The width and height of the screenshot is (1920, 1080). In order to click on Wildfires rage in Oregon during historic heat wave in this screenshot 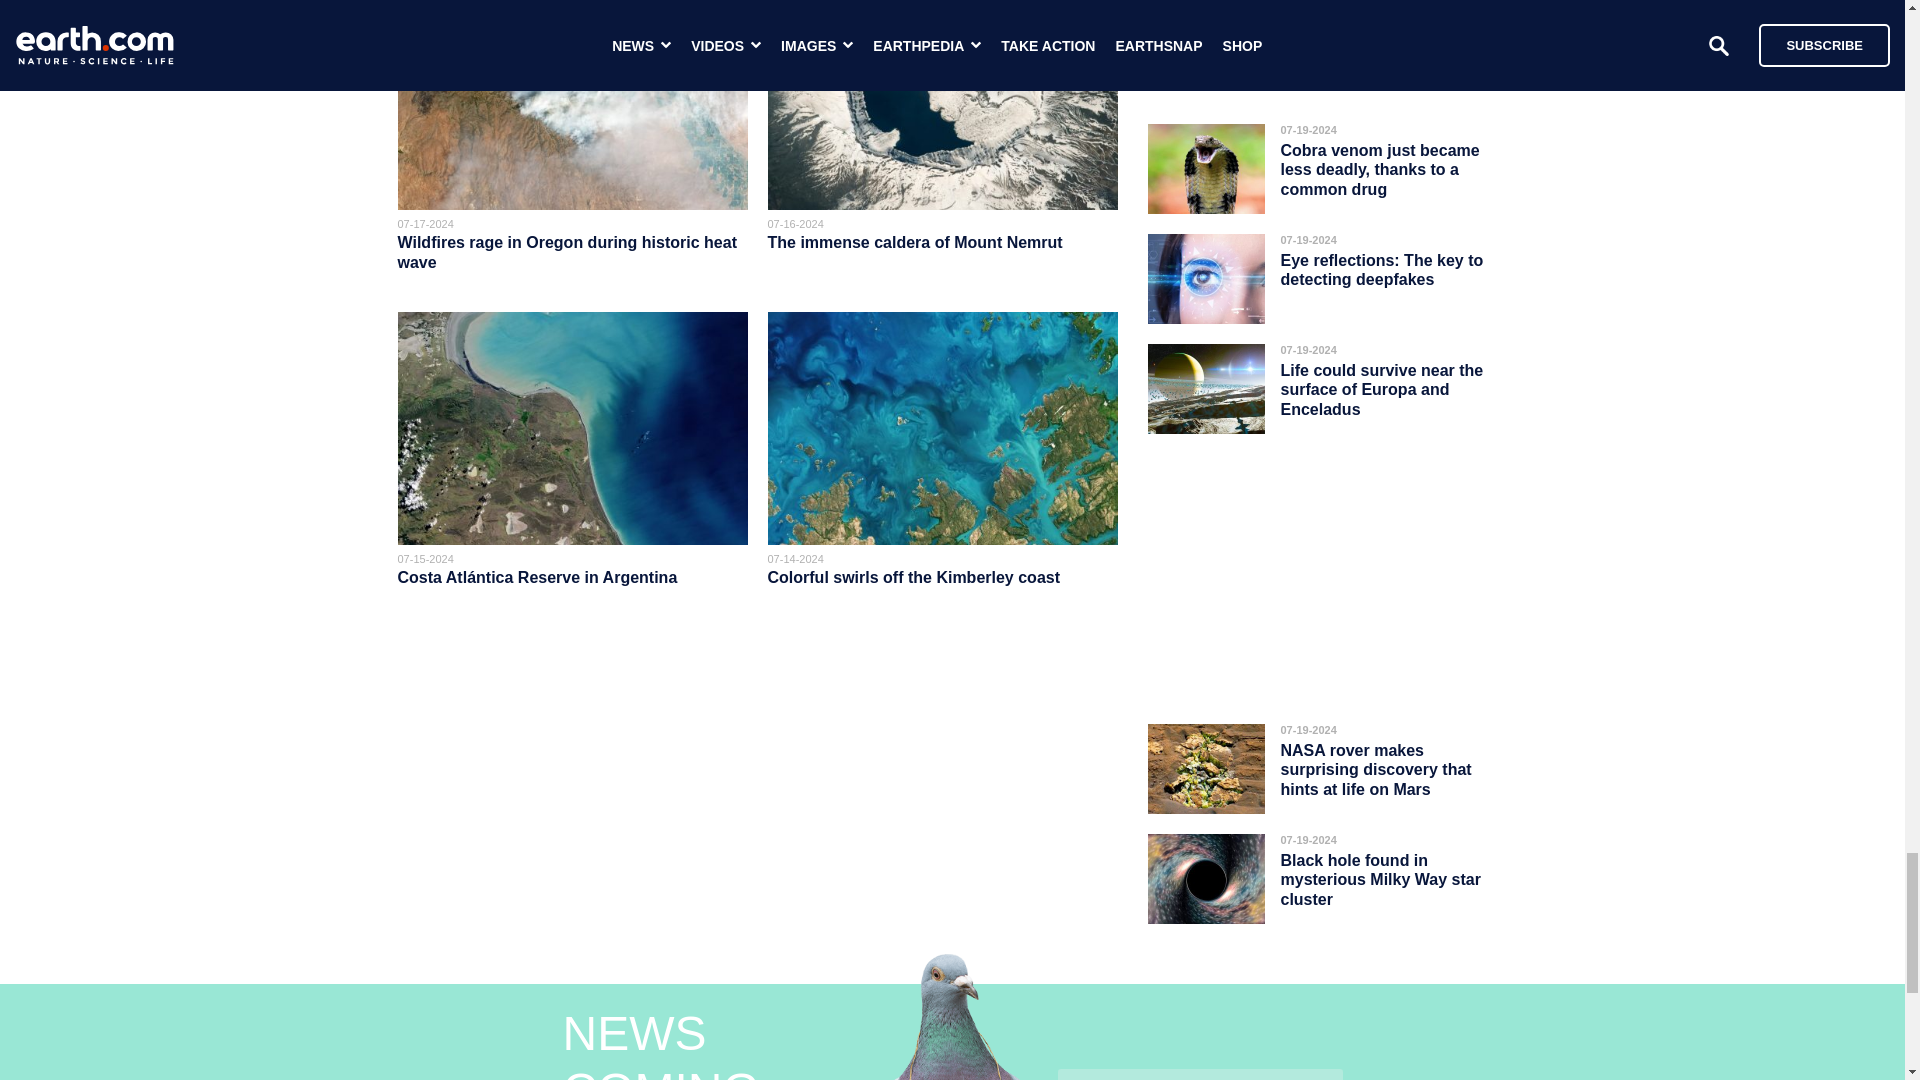, I will do `click(567, 252)`.